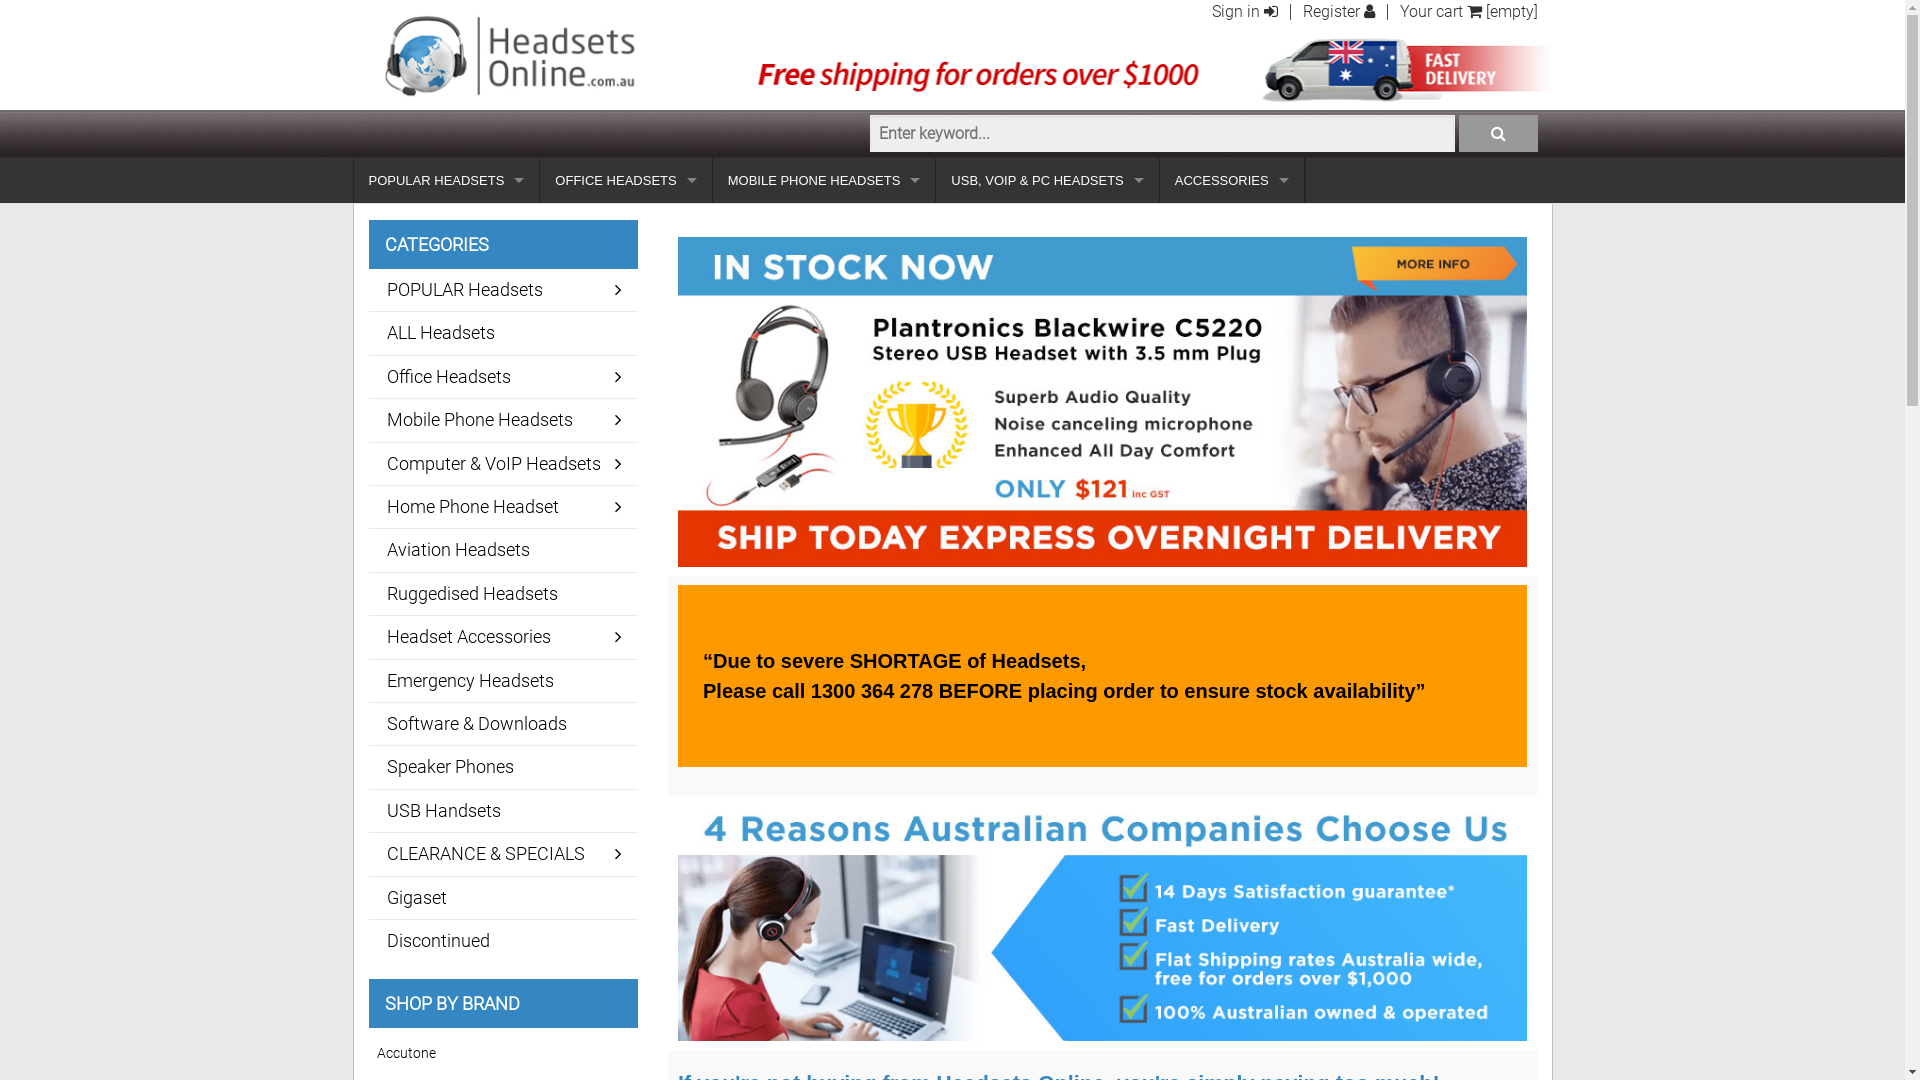 This screenshot has width=1920, height=1080. I want to click on Mobile Phone Headsets, so click(503, 420).